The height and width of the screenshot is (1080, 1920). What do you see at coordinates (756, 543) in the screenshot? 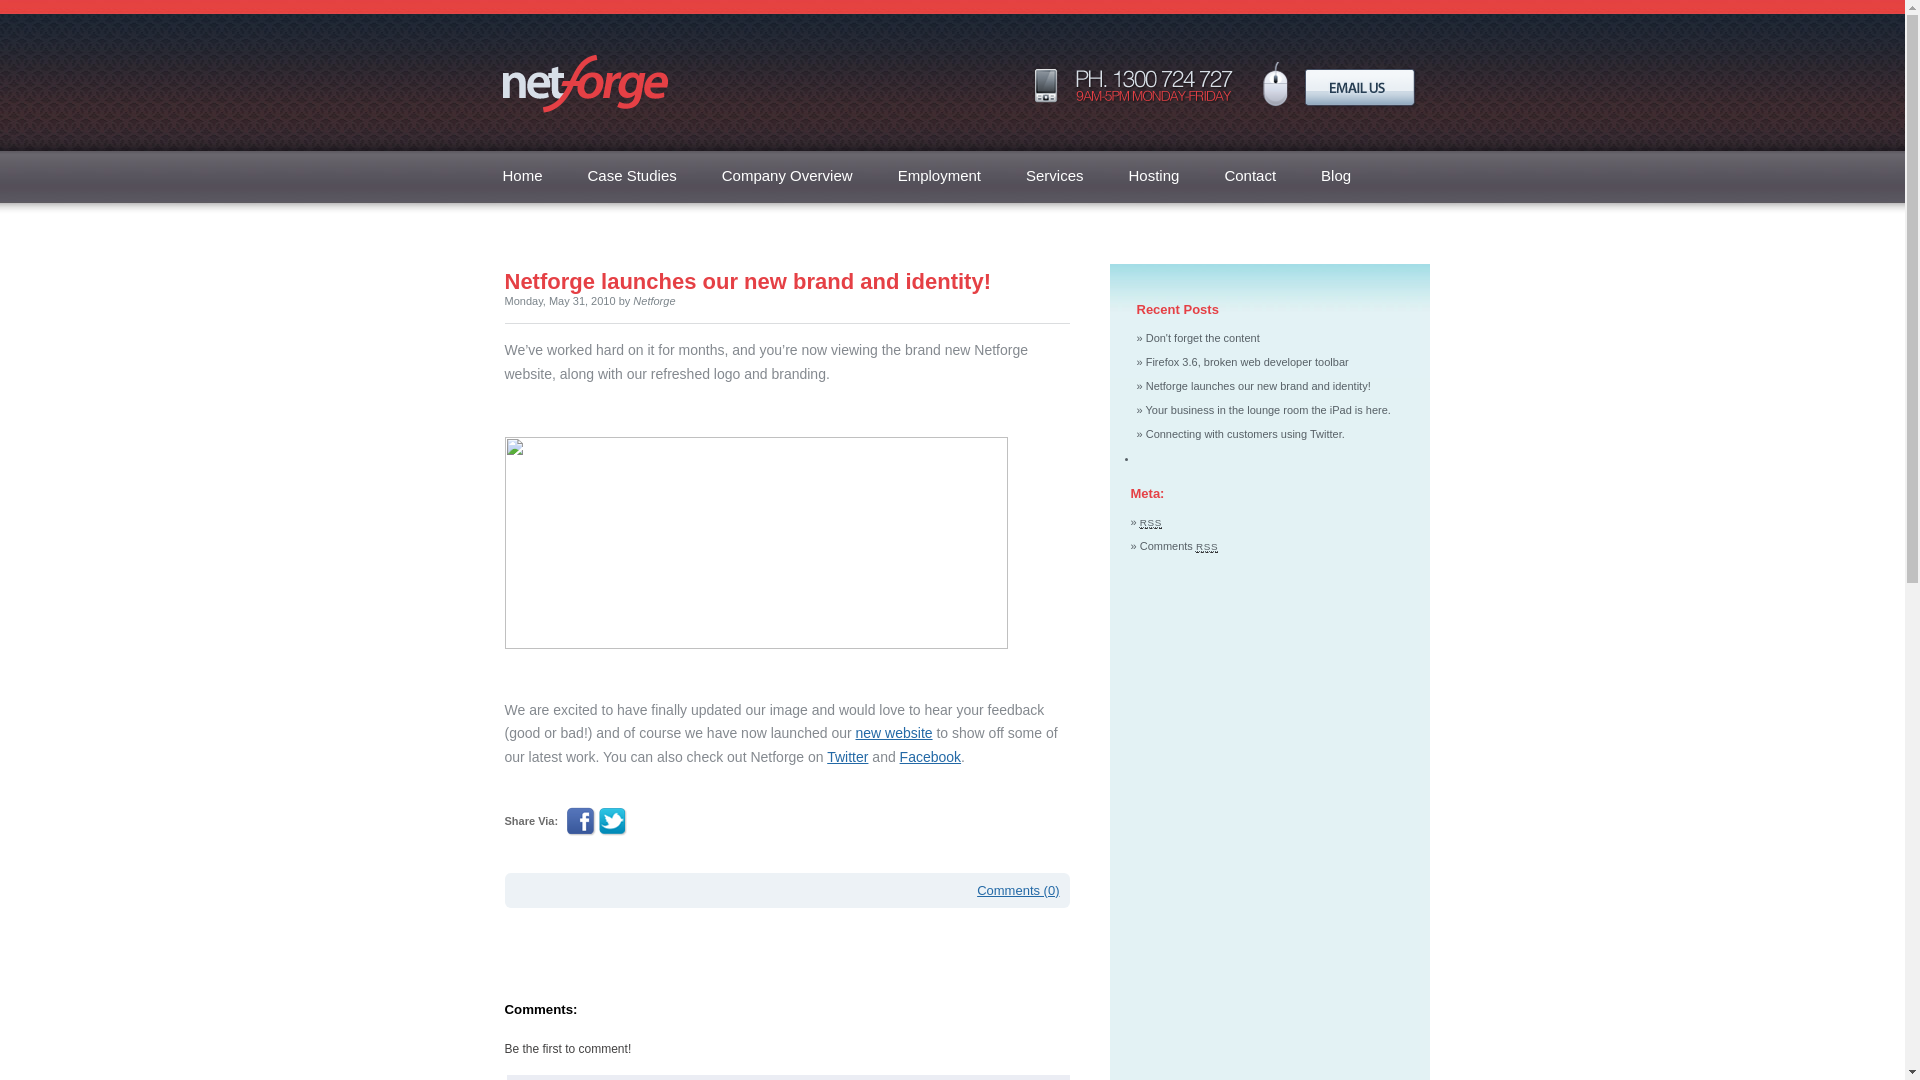
I see `nflog` at bounding box center [756, 543].